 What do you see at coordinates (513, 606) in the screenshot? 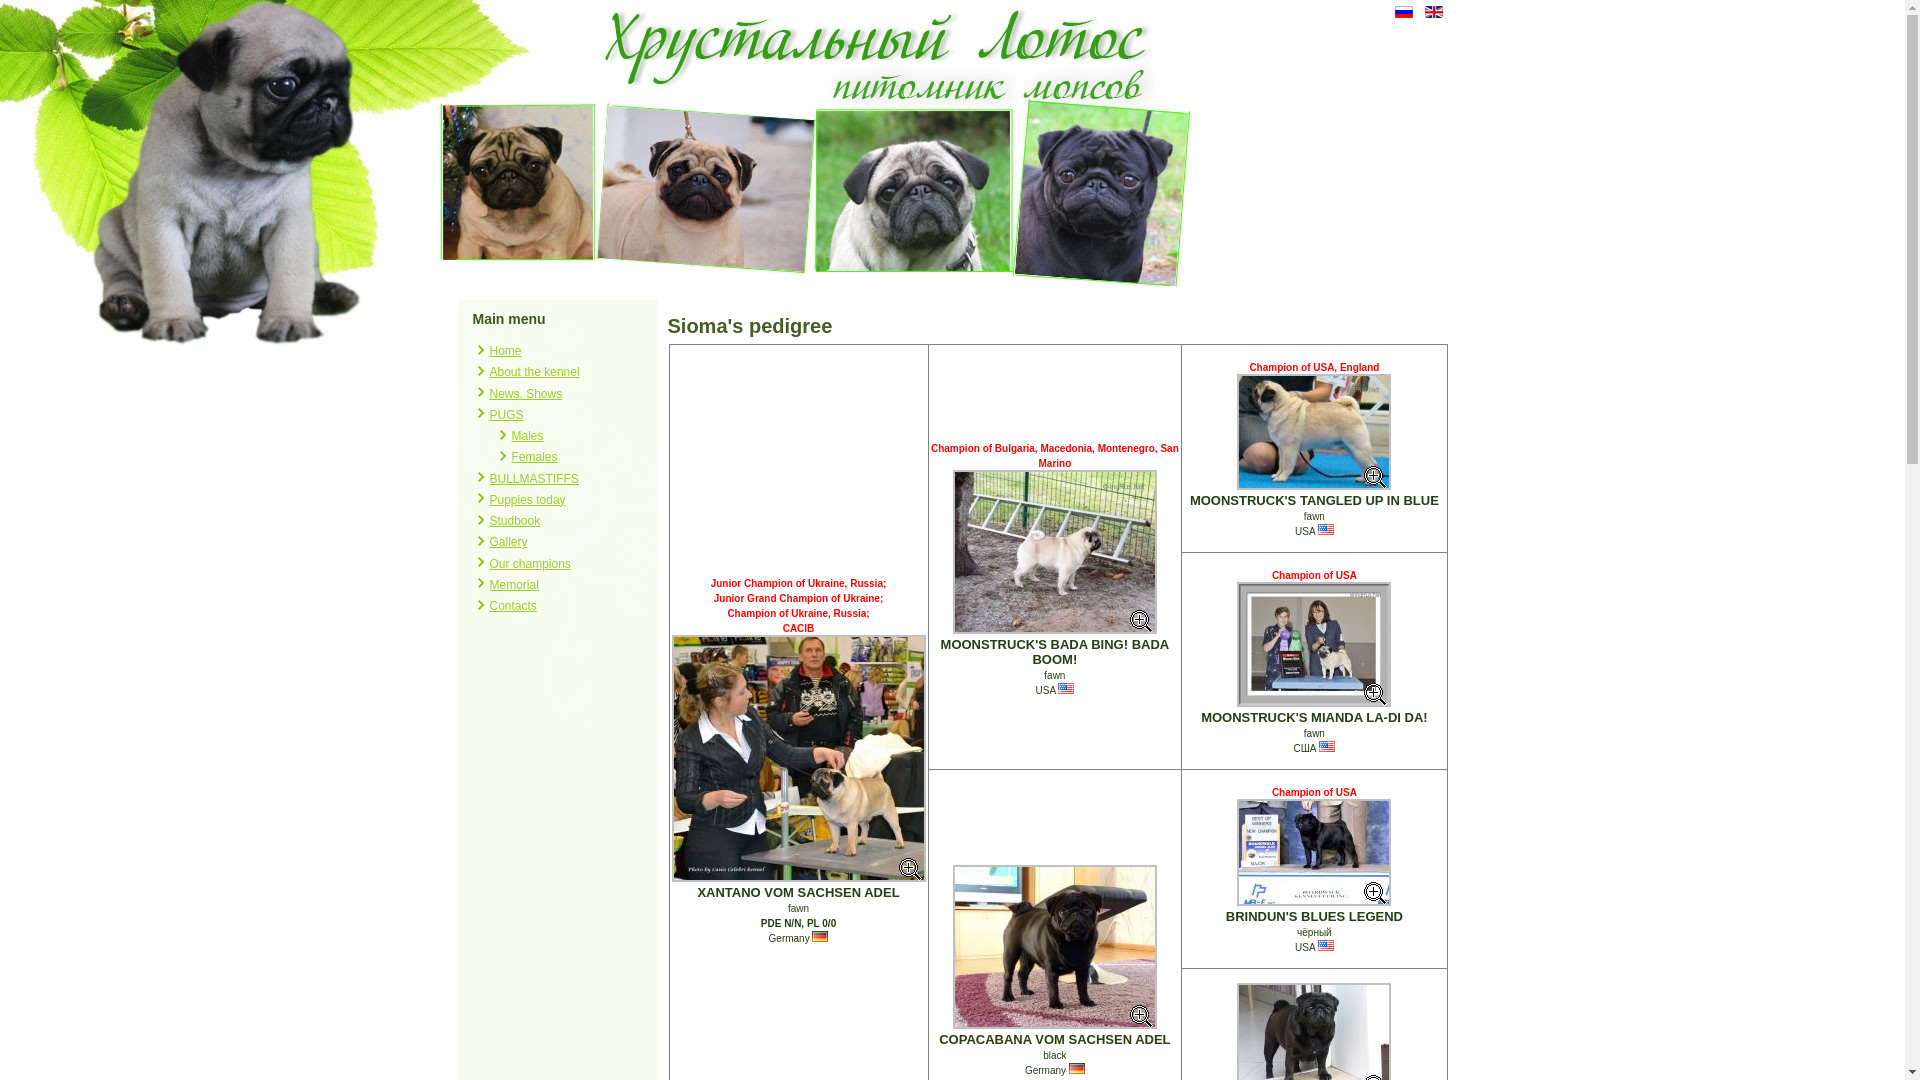
I see `Contacts` at bounding box center [513, 606].